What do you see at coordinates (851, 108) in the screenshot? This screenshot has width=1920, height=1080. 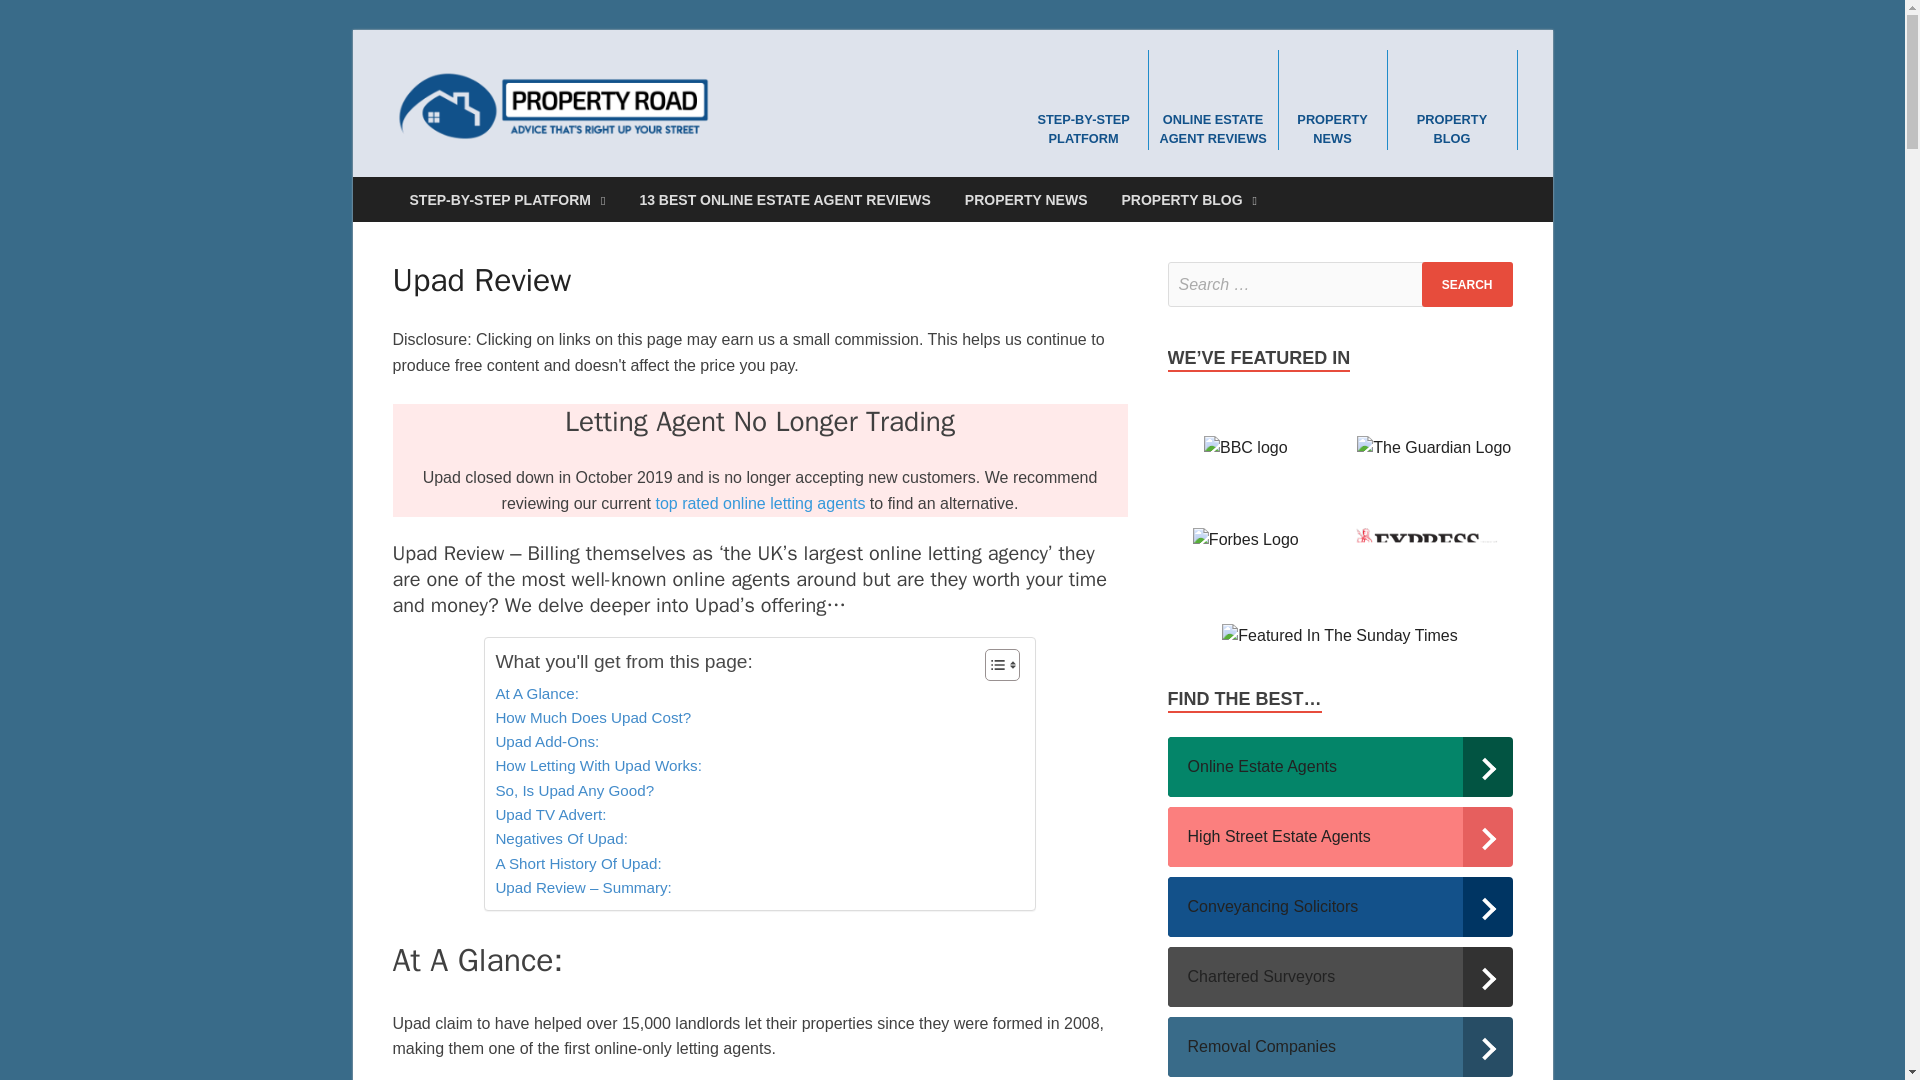 I see `Property Road` at bounding box center [851, 108].